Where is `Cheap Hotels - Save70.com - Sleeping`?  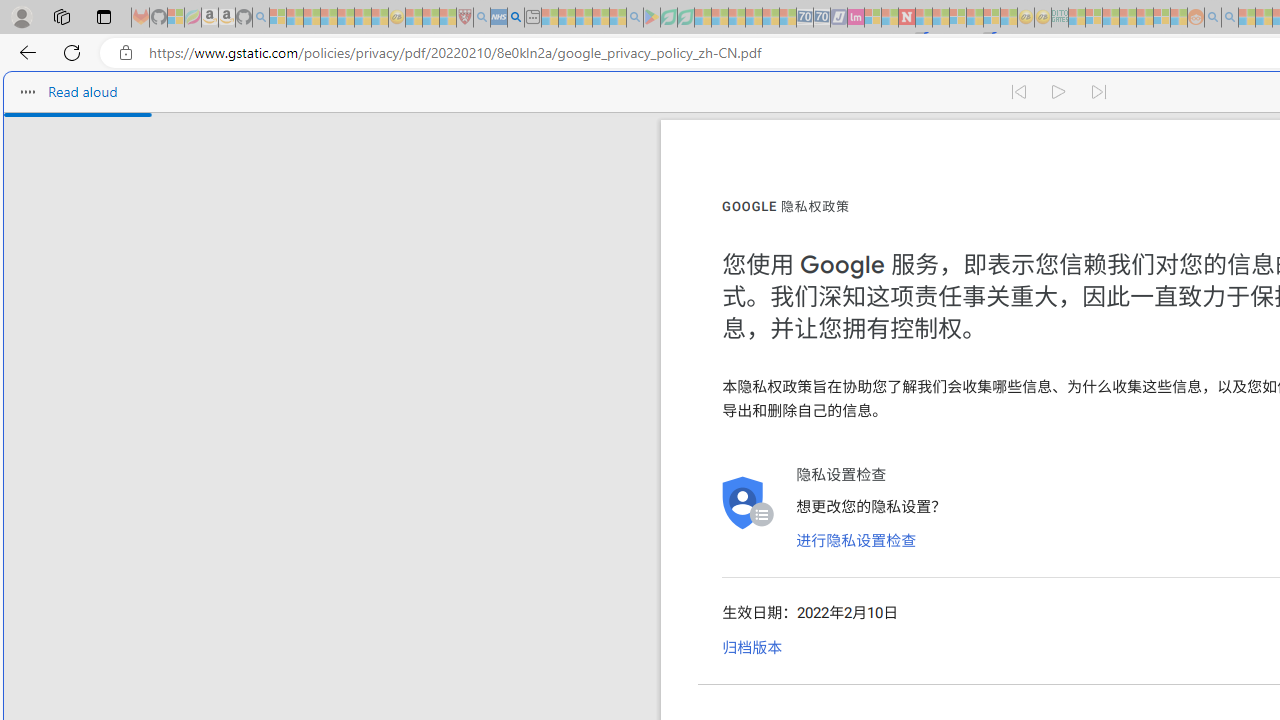
Cheap Hotels - Save70.com - Sleeping is located at coordinates (822, 18).